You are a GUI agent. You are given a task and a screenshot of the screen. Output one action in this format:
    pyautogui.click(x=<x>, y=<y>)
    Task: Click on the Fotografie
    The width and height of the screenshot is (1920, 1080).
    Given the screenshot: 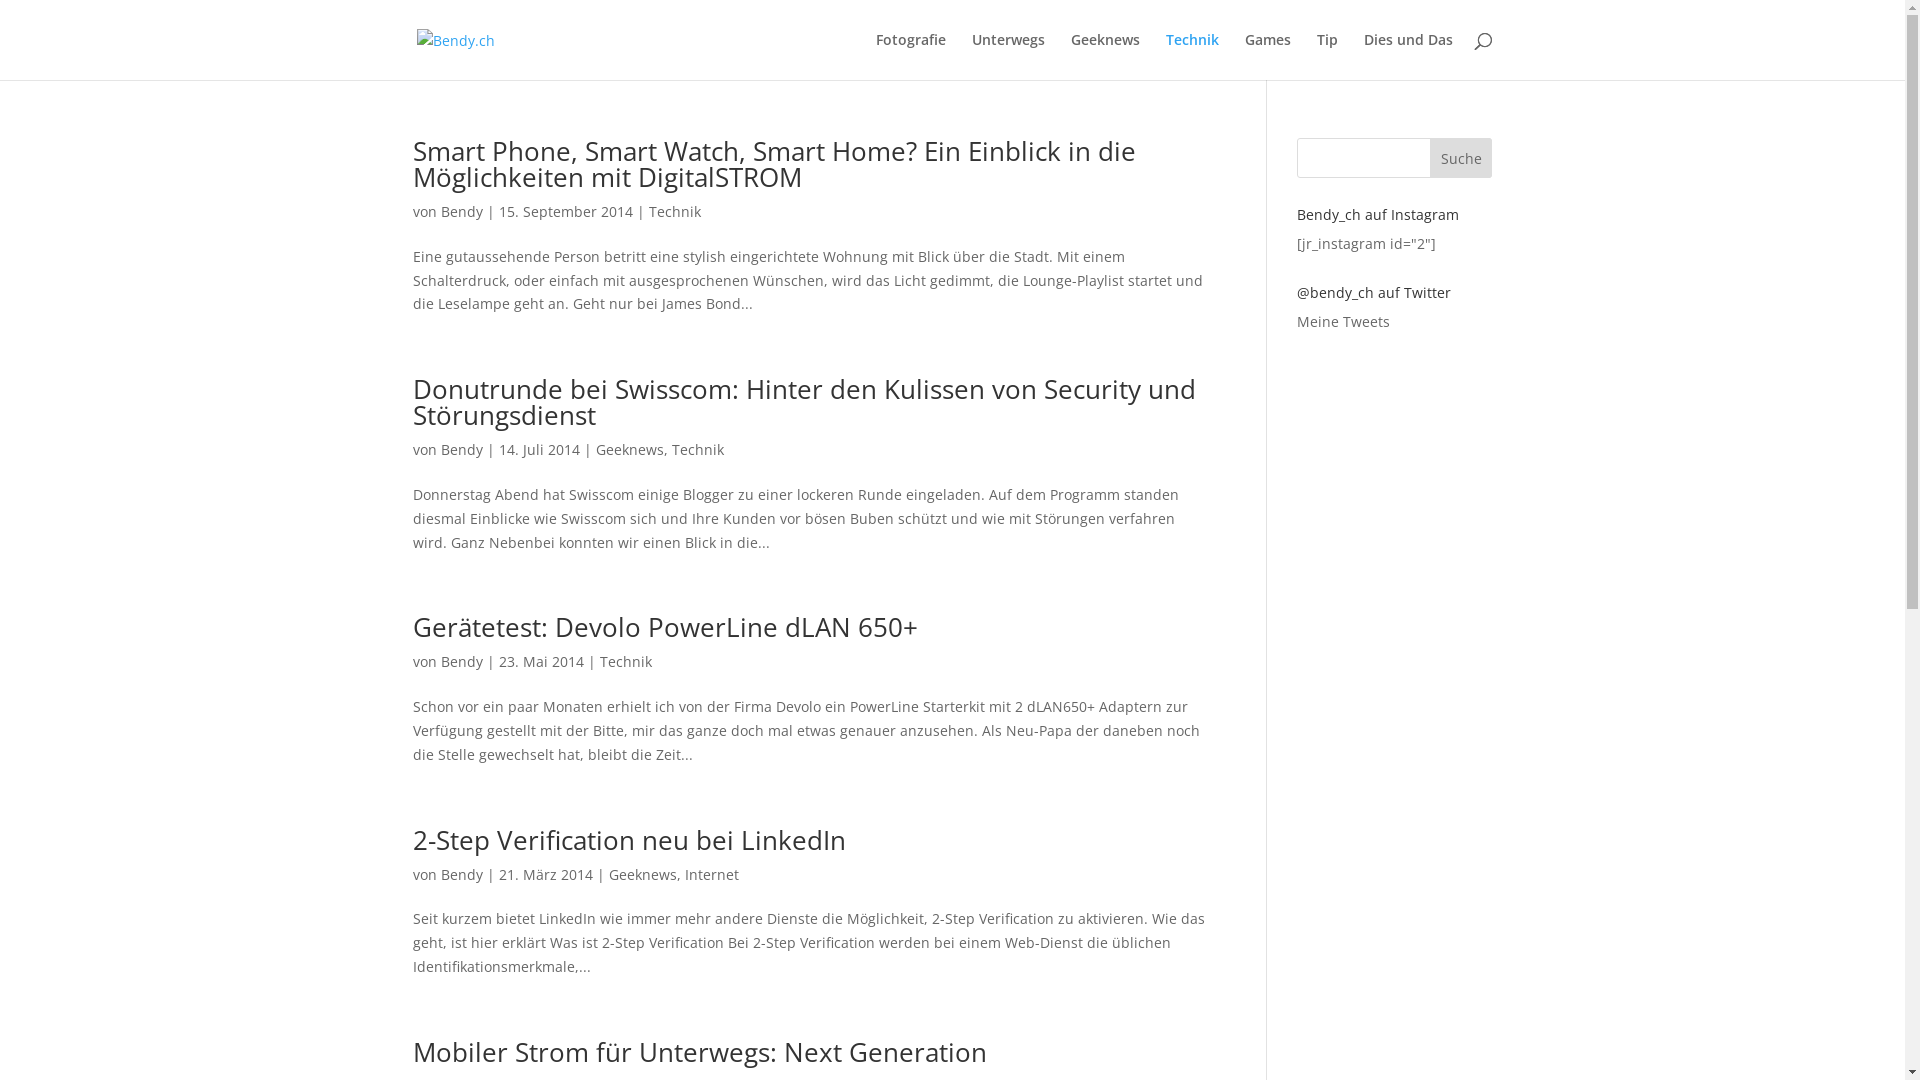 What is the action you would take?
    pyautogui.click(x=911, y=56)
    